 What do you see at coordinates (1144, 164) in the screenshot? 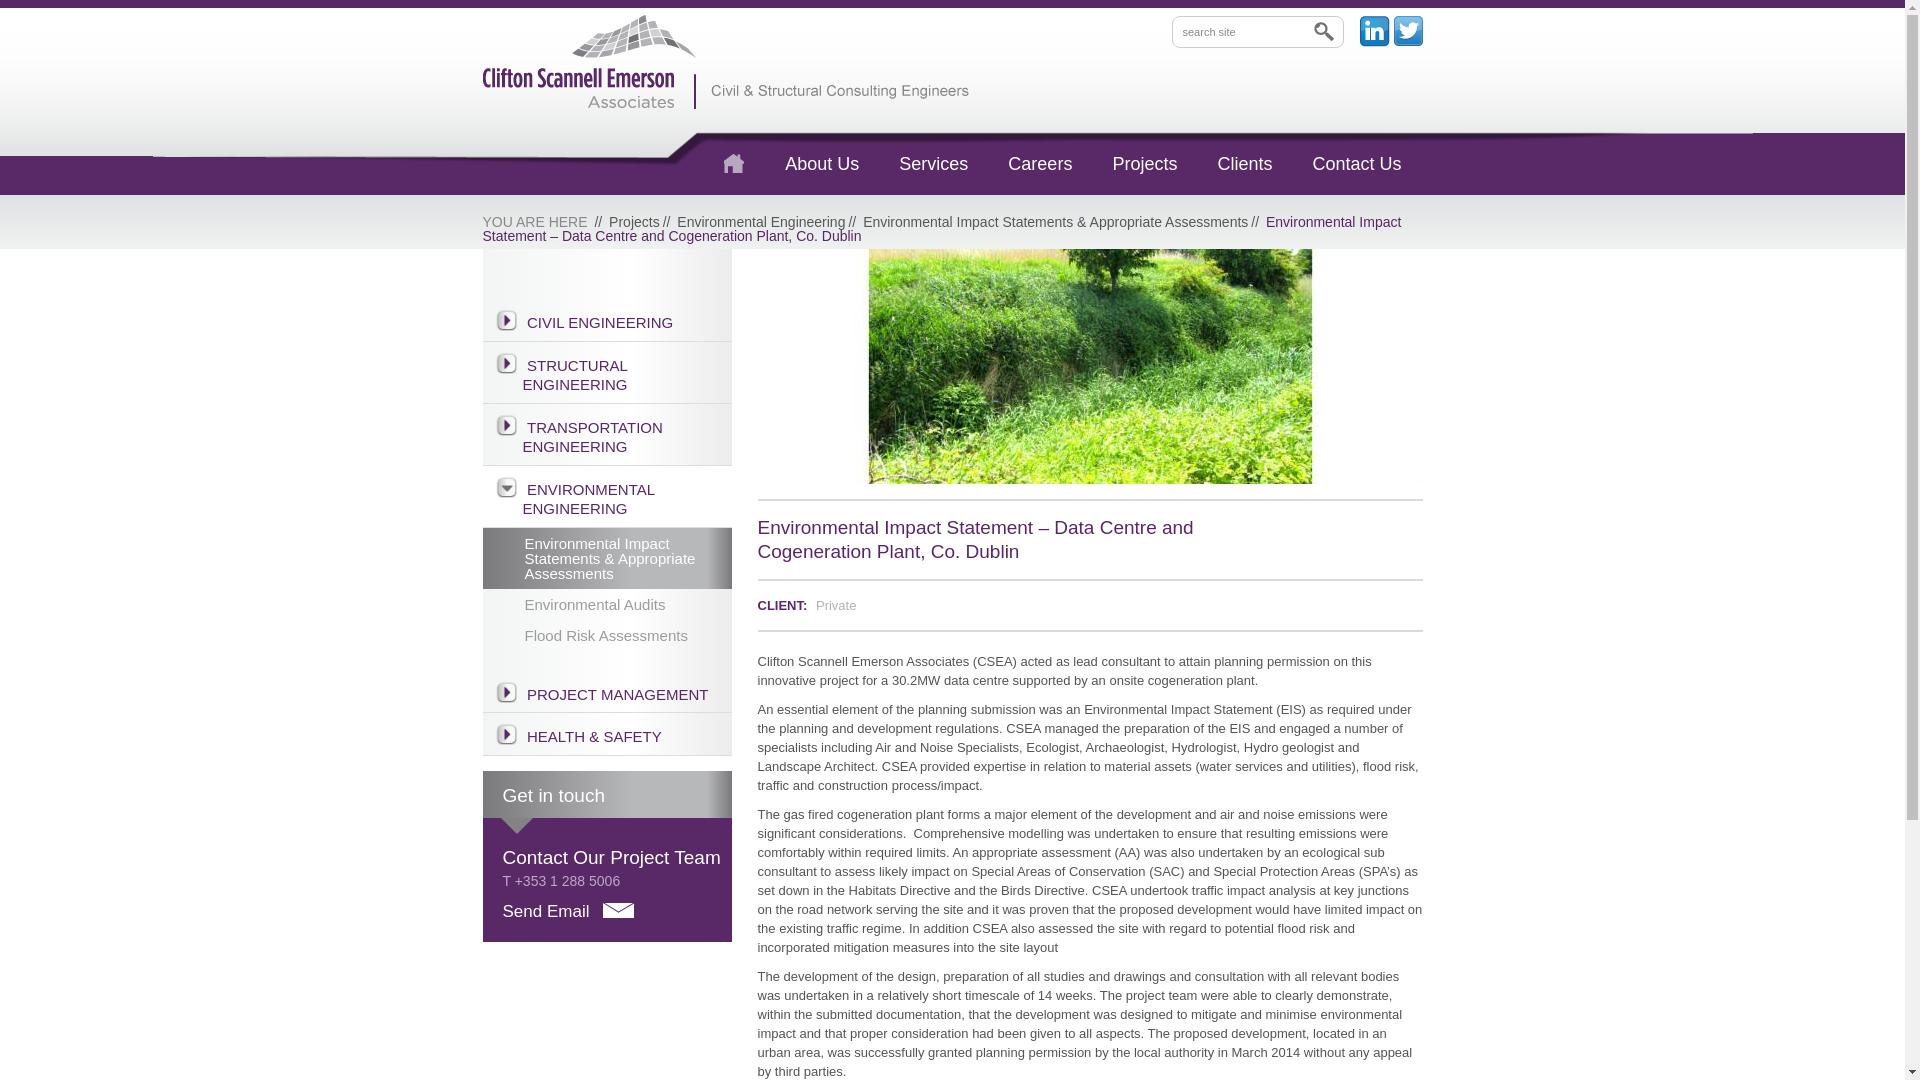
I see `Projects` at bounding box center [1144, 164].